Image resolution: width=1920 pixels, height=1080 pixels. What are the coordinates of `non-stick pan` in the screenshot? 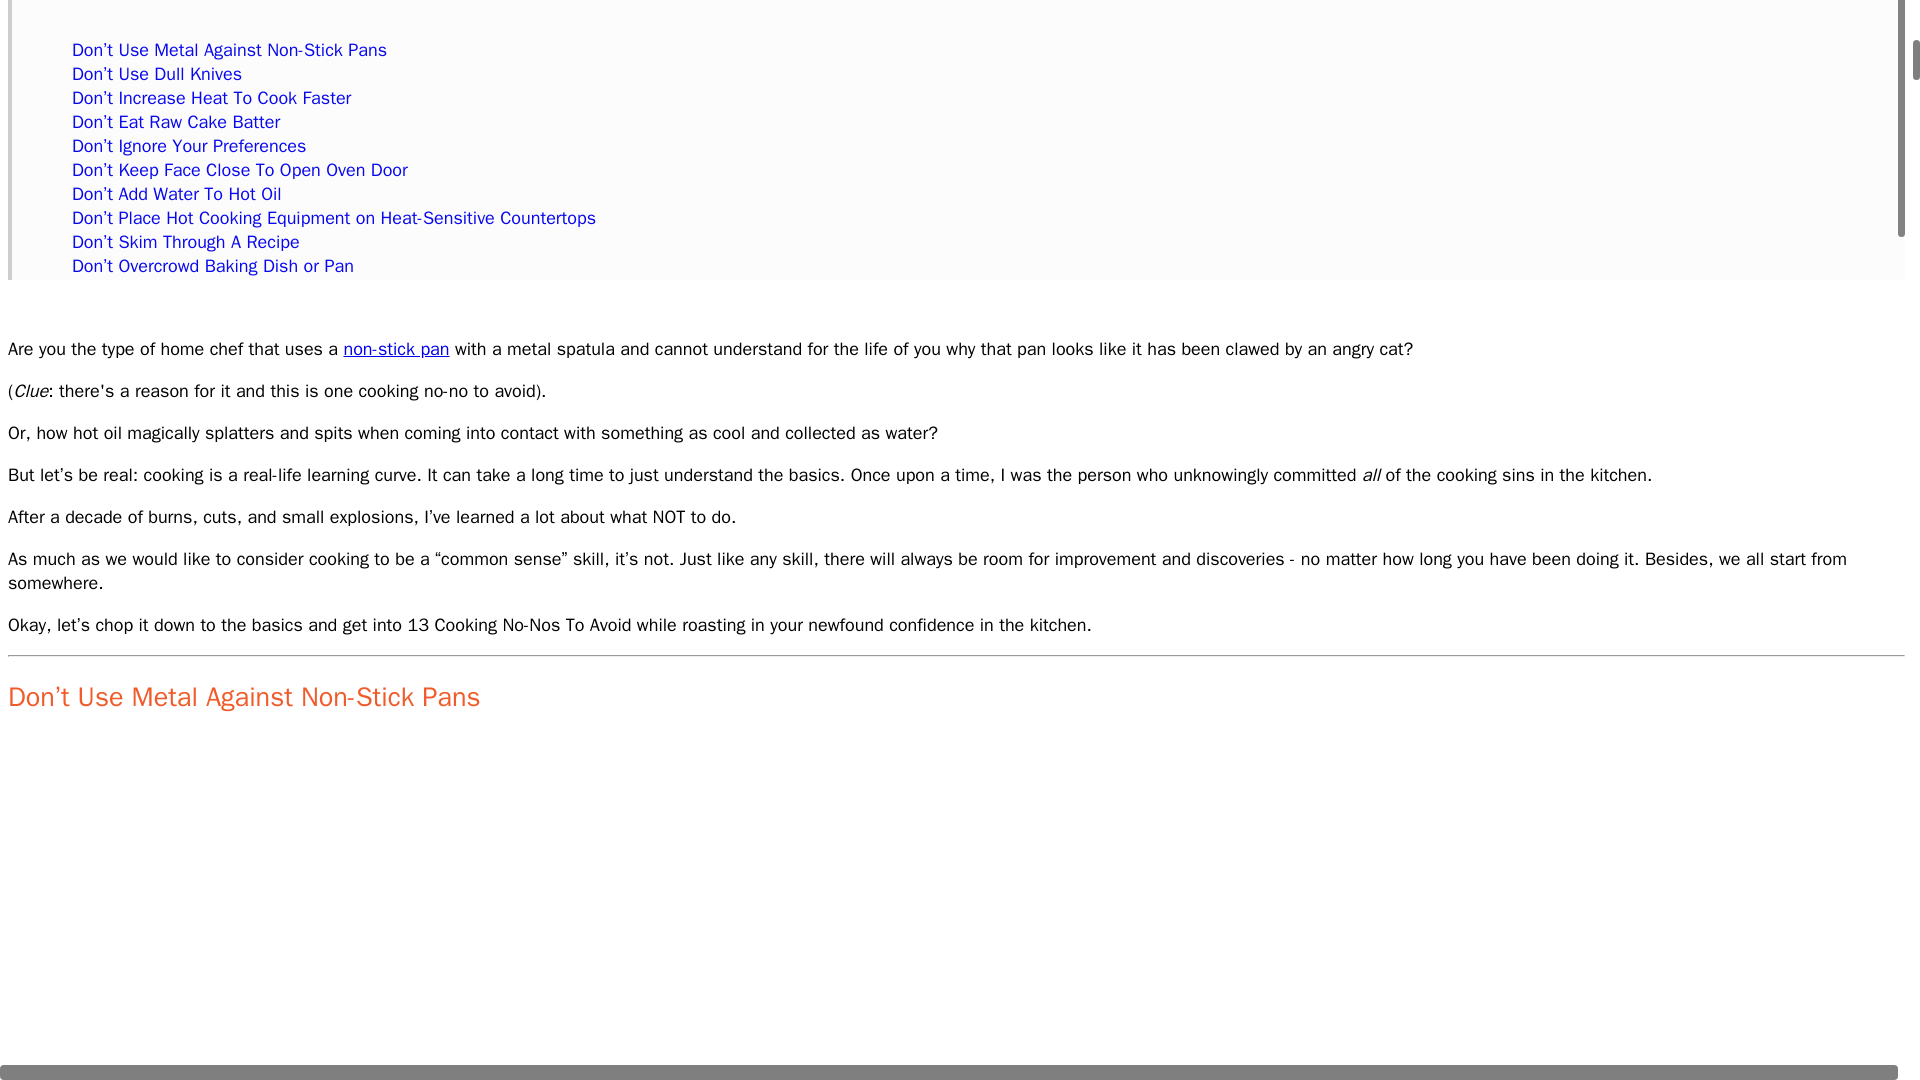 It's located at (396, 348).